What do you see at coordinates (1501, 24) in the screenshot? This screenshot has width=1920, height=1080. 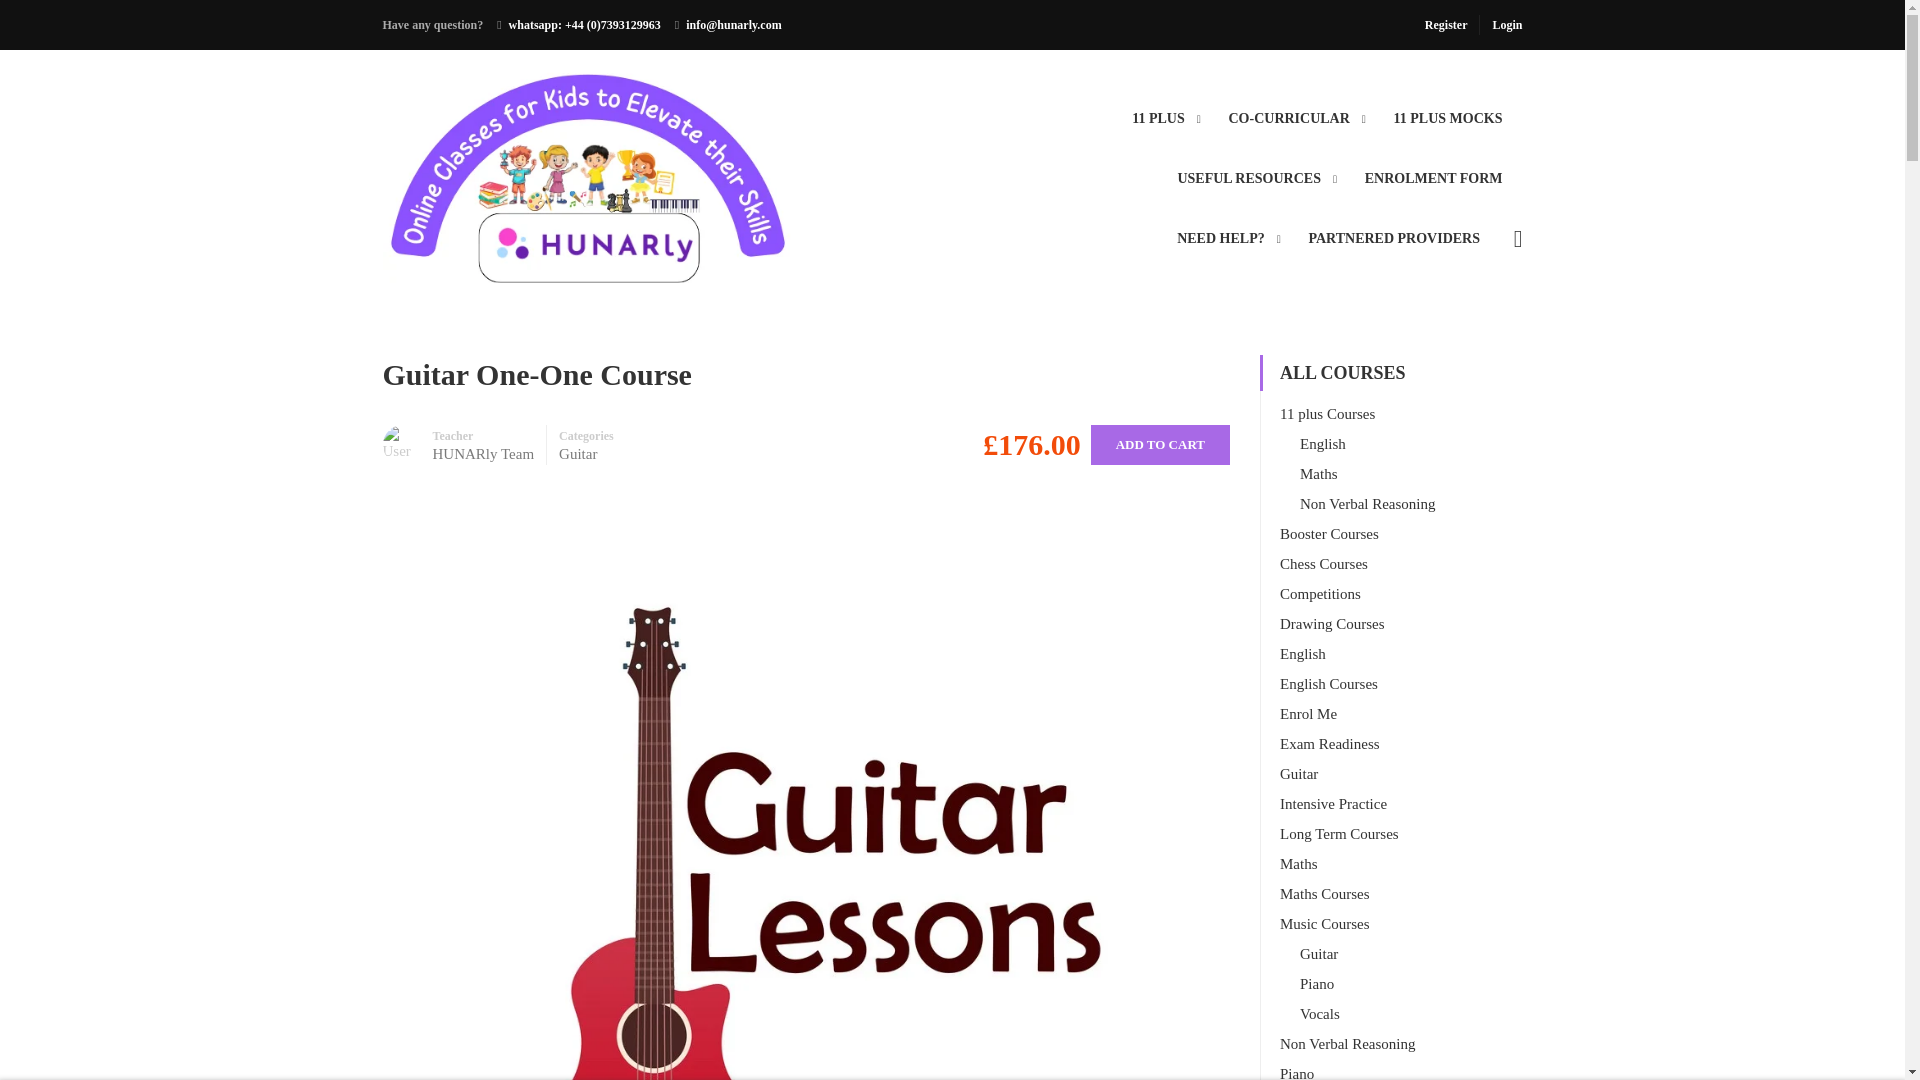 I see `Login` at bounding box center [1501, 24].